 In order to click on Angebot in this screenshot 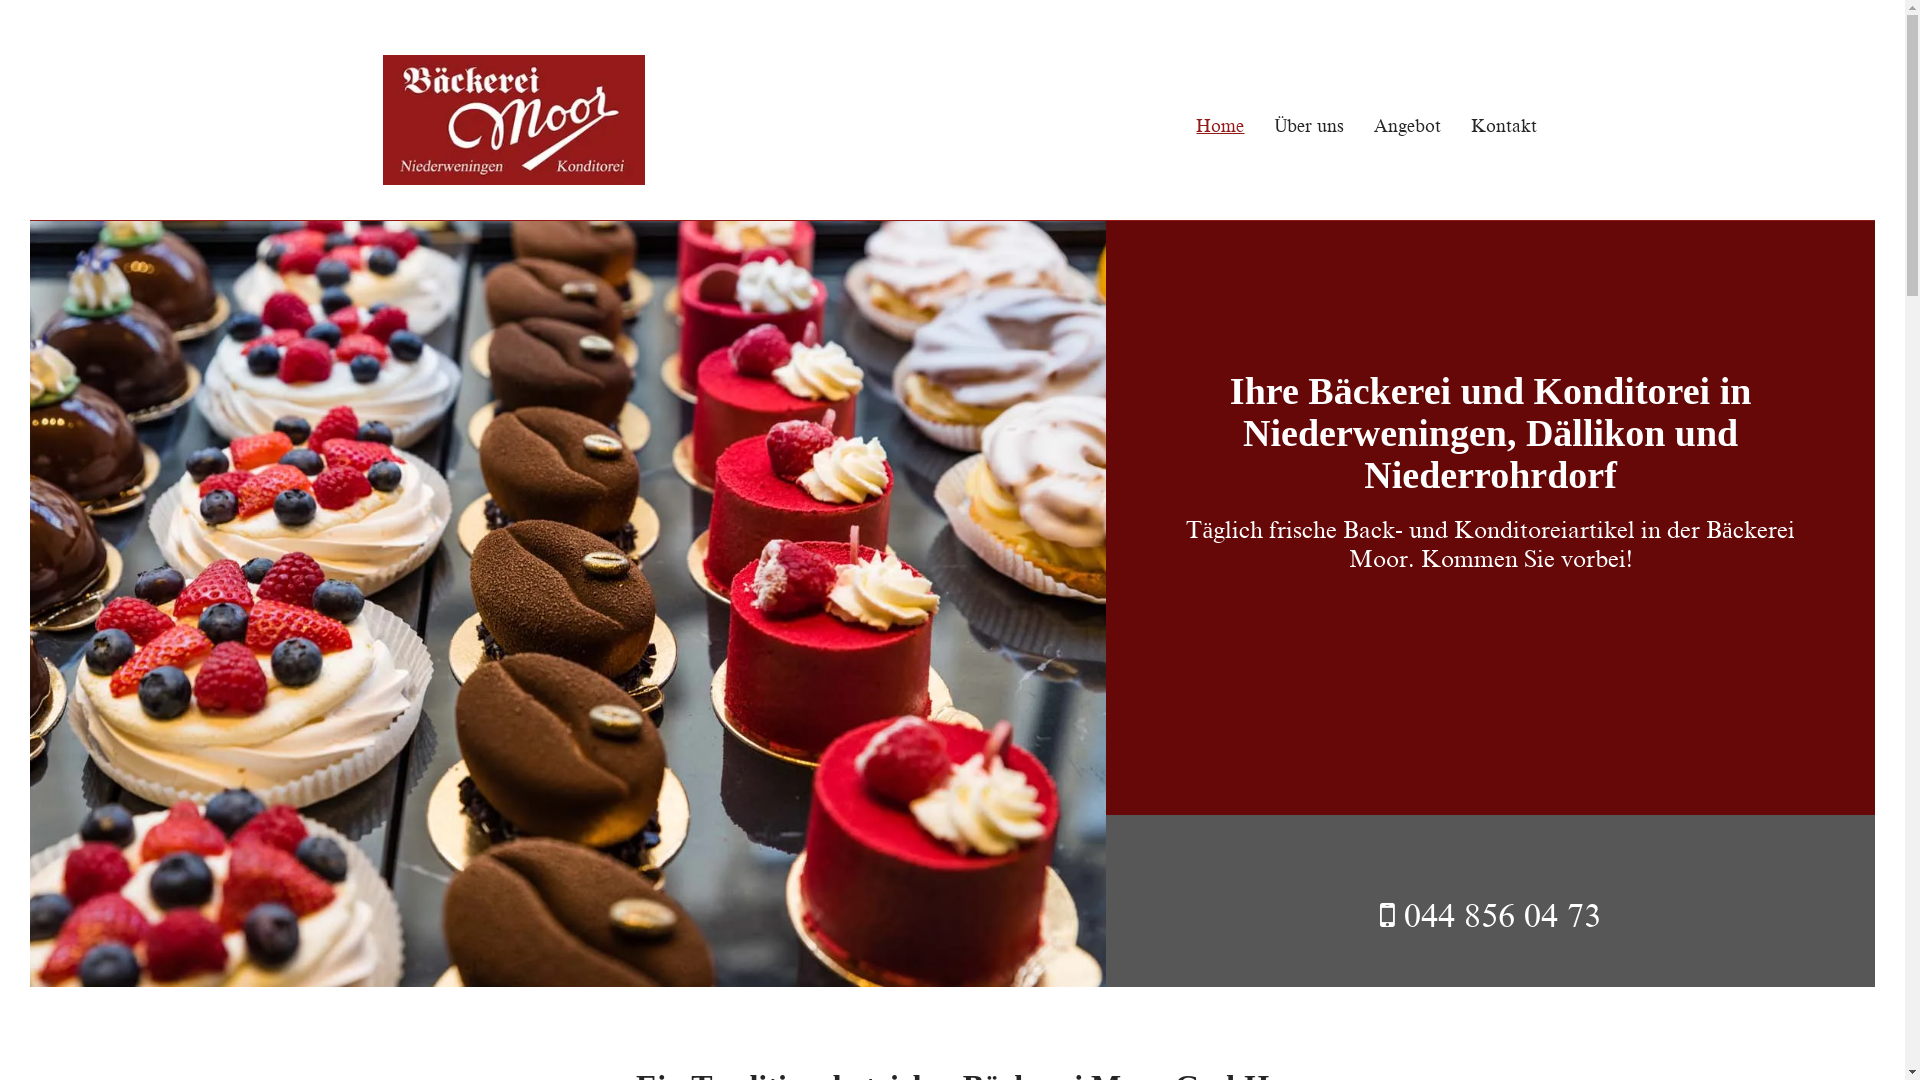, I will do `click(1392, 126)`.